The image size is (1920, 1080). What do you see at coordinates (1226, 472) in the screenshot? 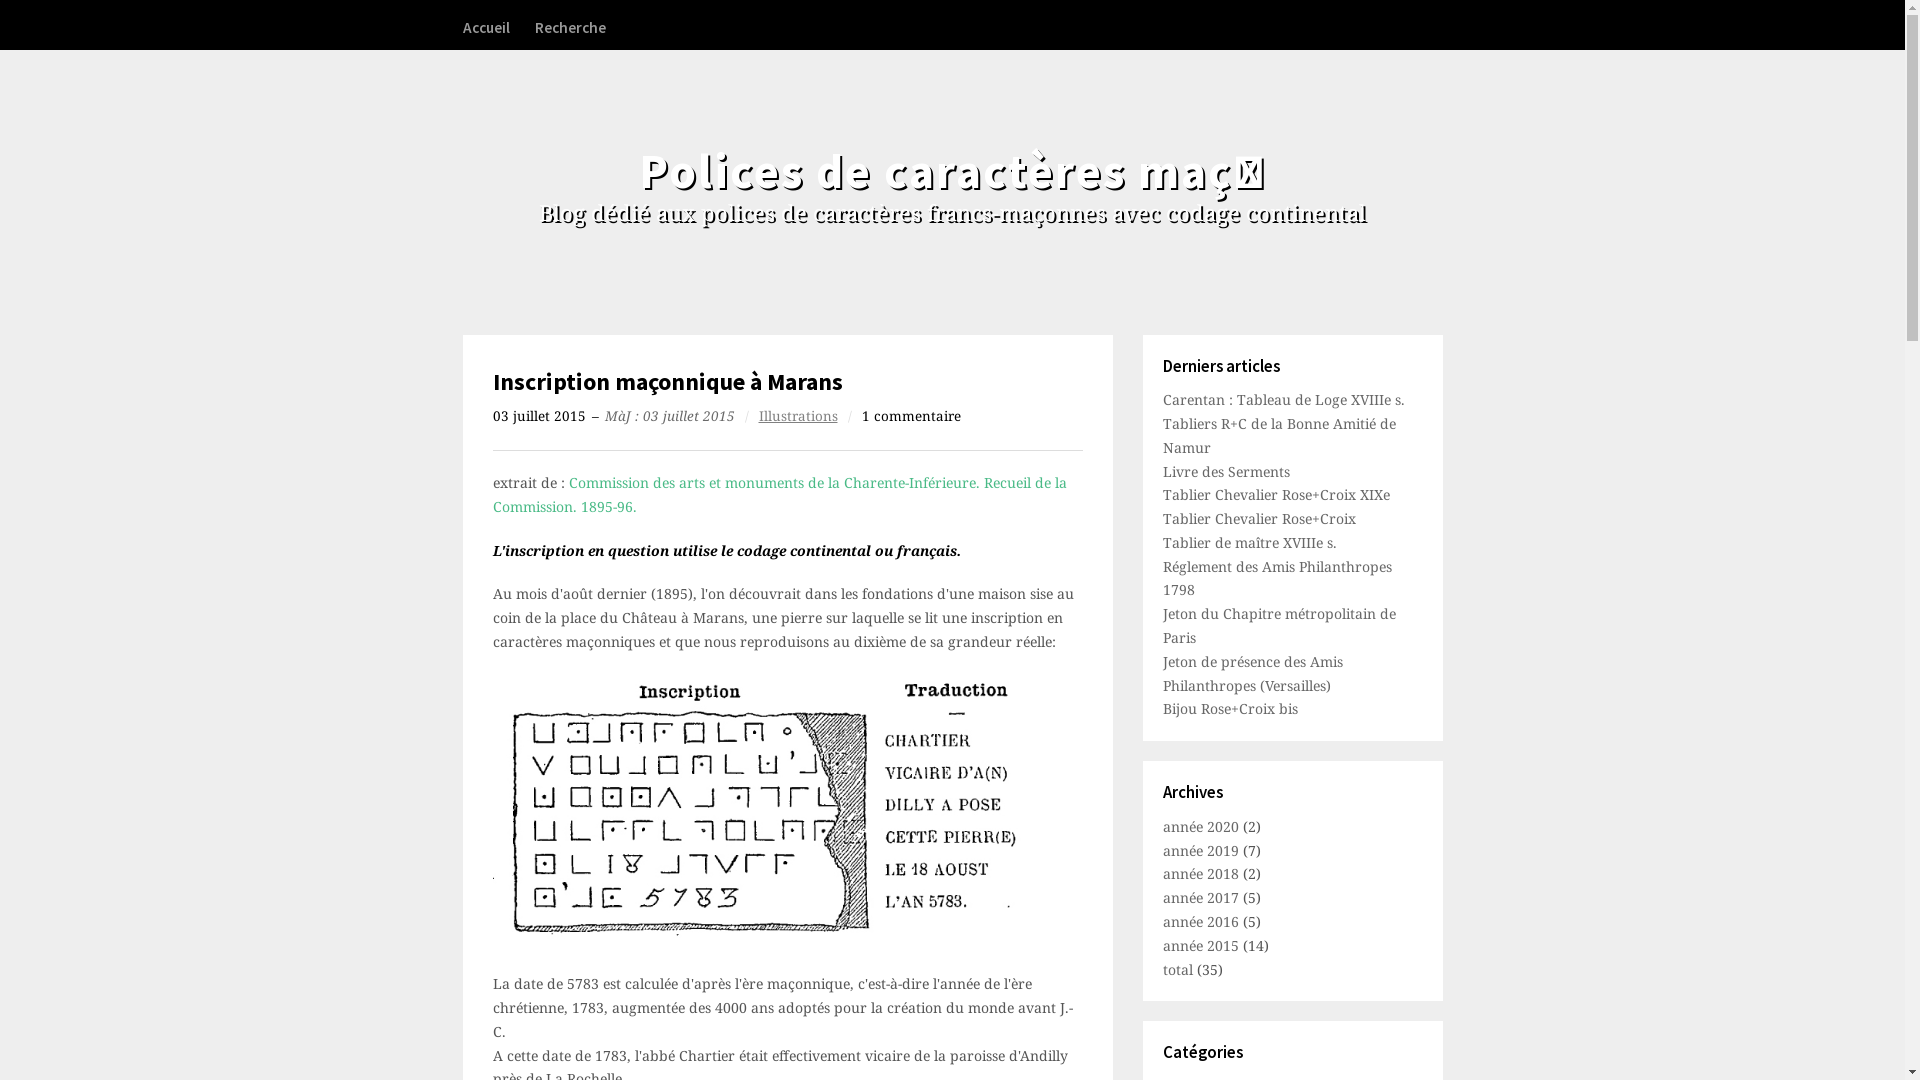
I see `Livre des Serments` at bounding box center [1226, 472].